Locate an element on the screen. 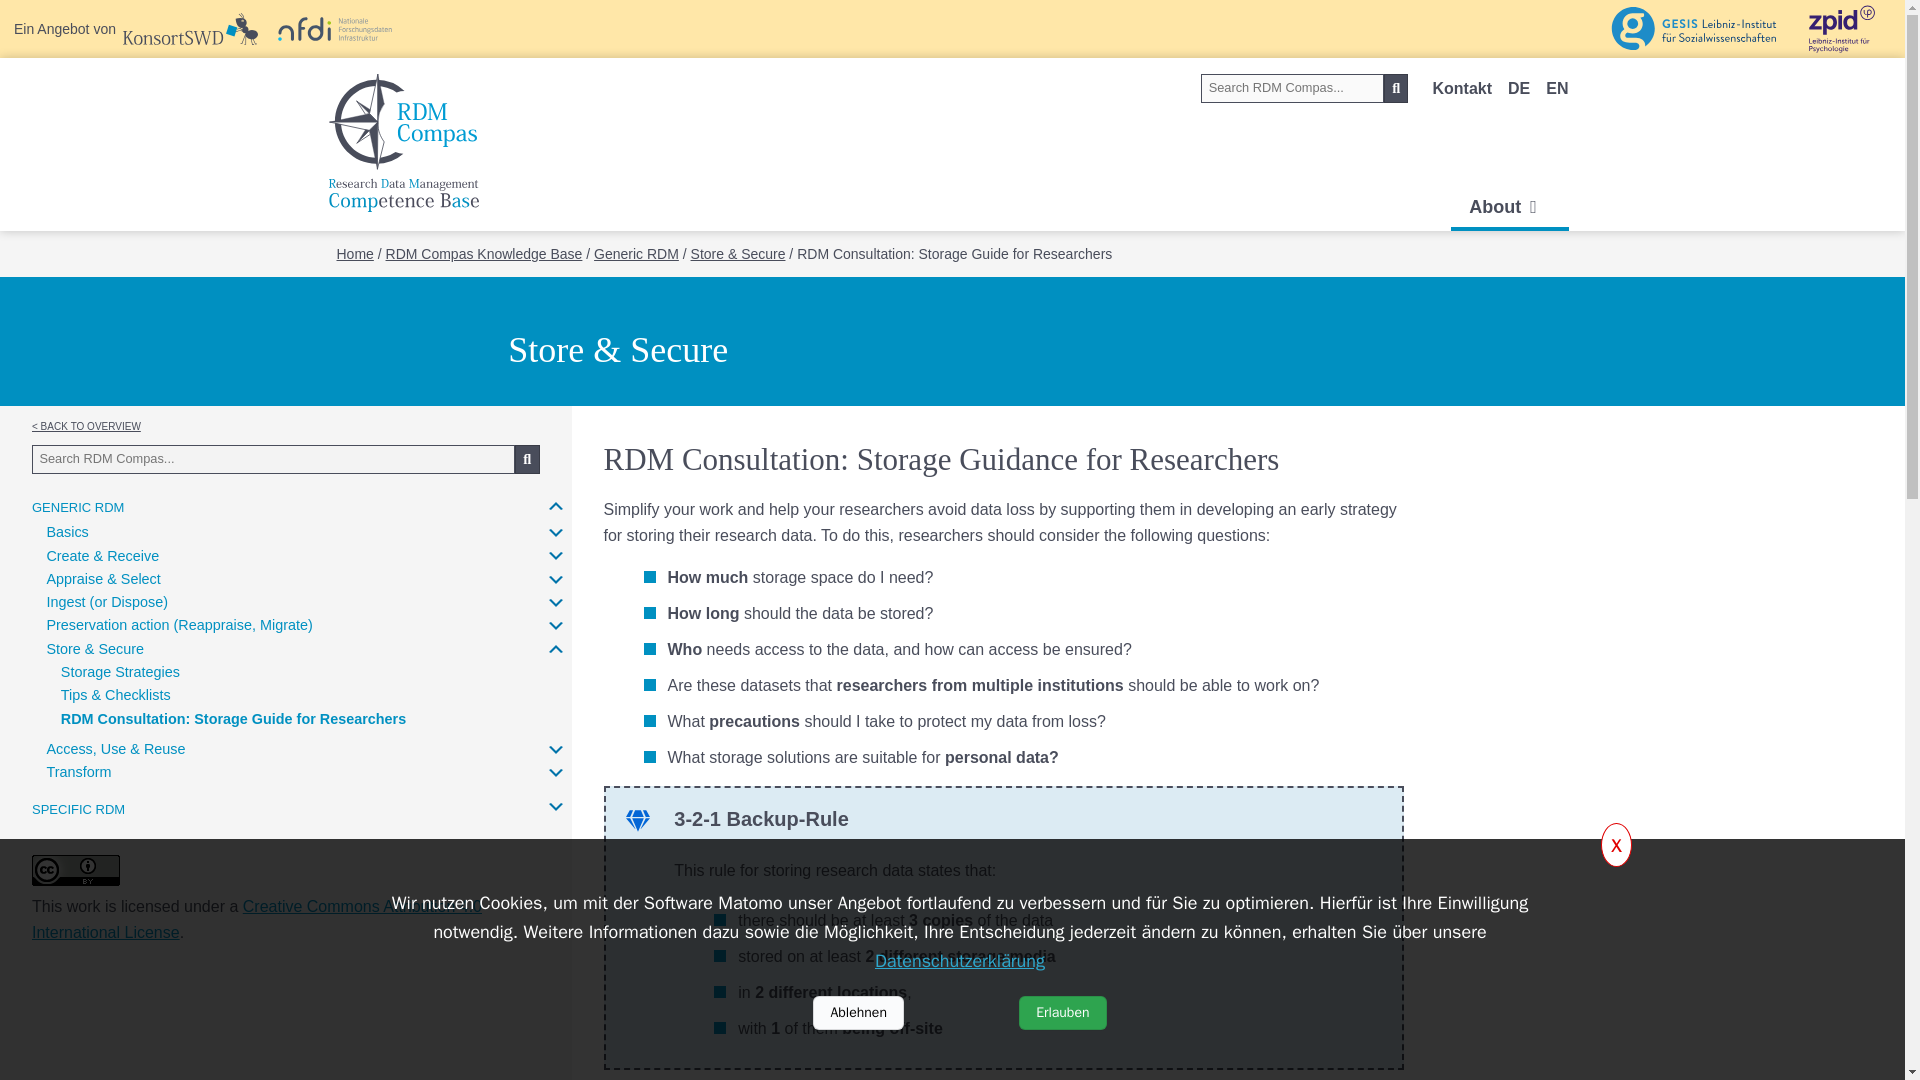 Image resolution: width=1920 pixels, height=1080 pixels. About is located at coordinates (1510, 207).